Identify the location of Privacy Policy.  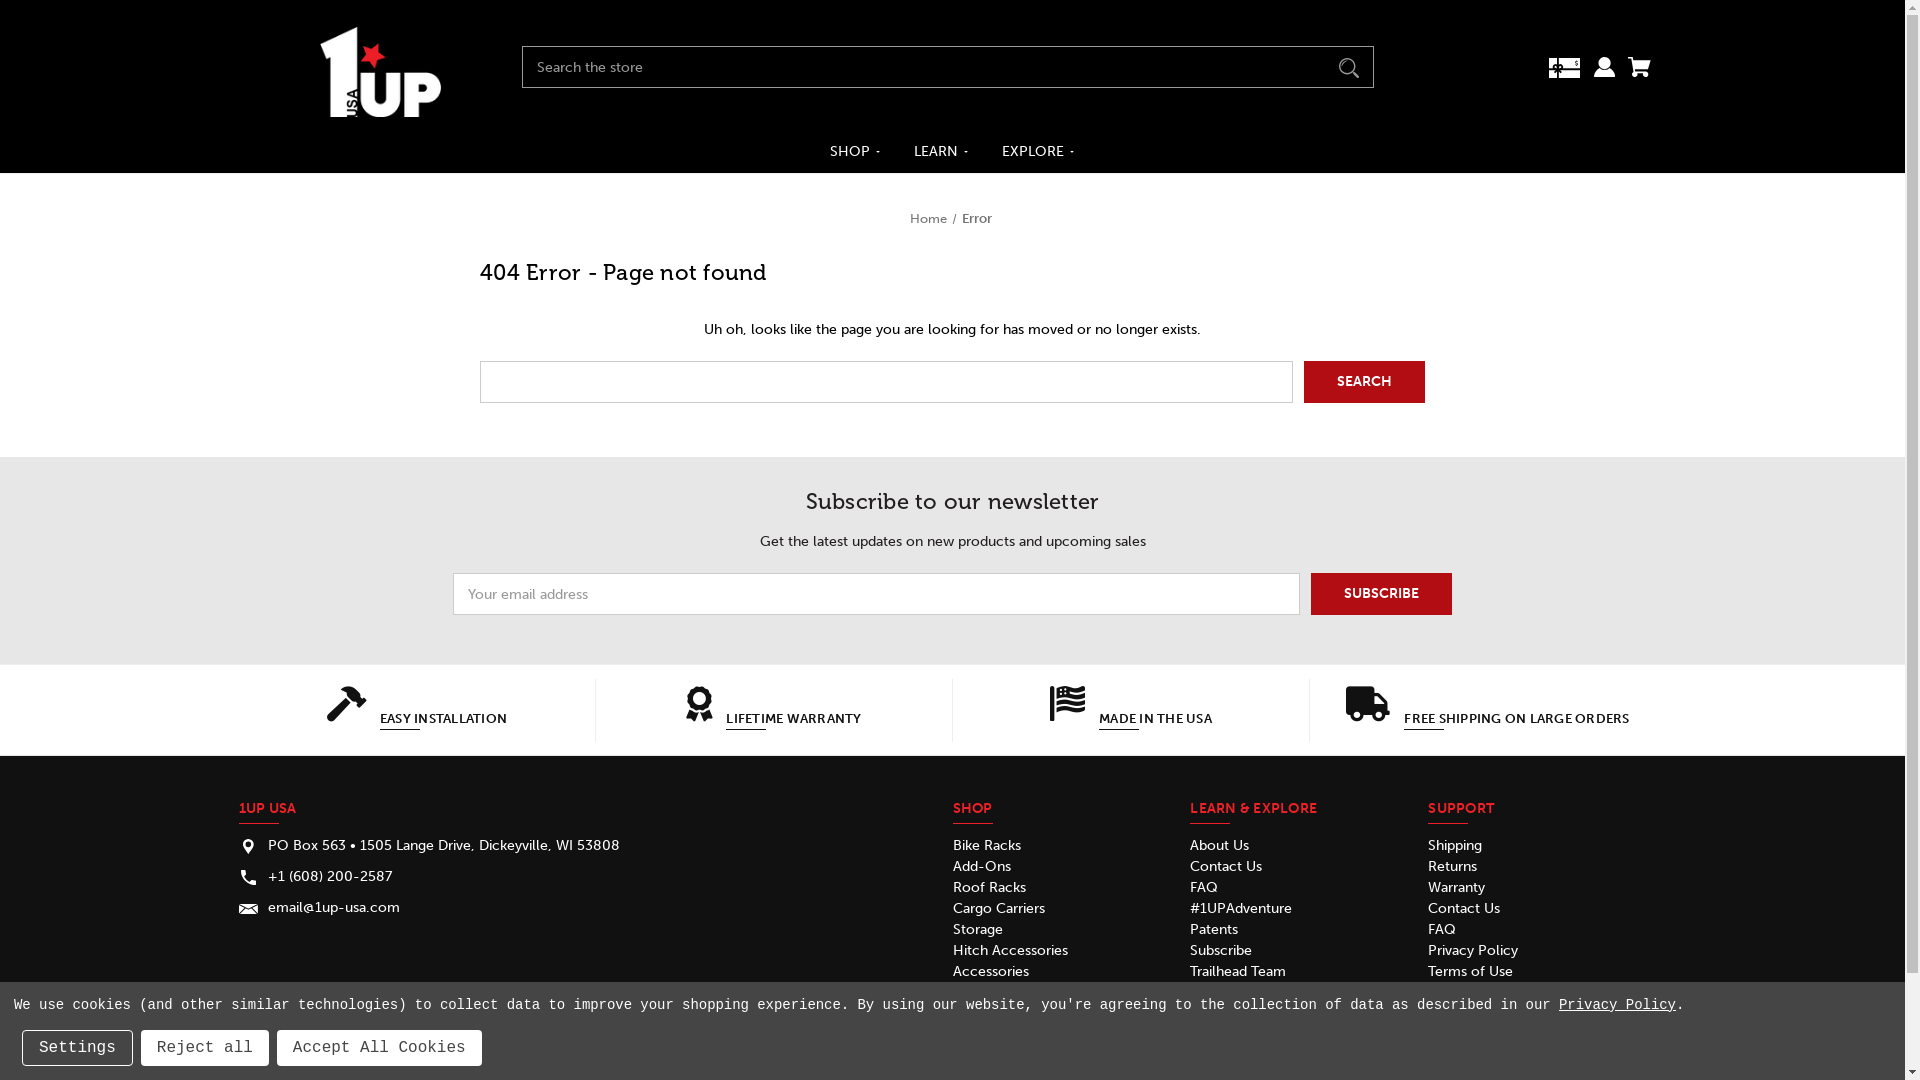
(1473, 950).